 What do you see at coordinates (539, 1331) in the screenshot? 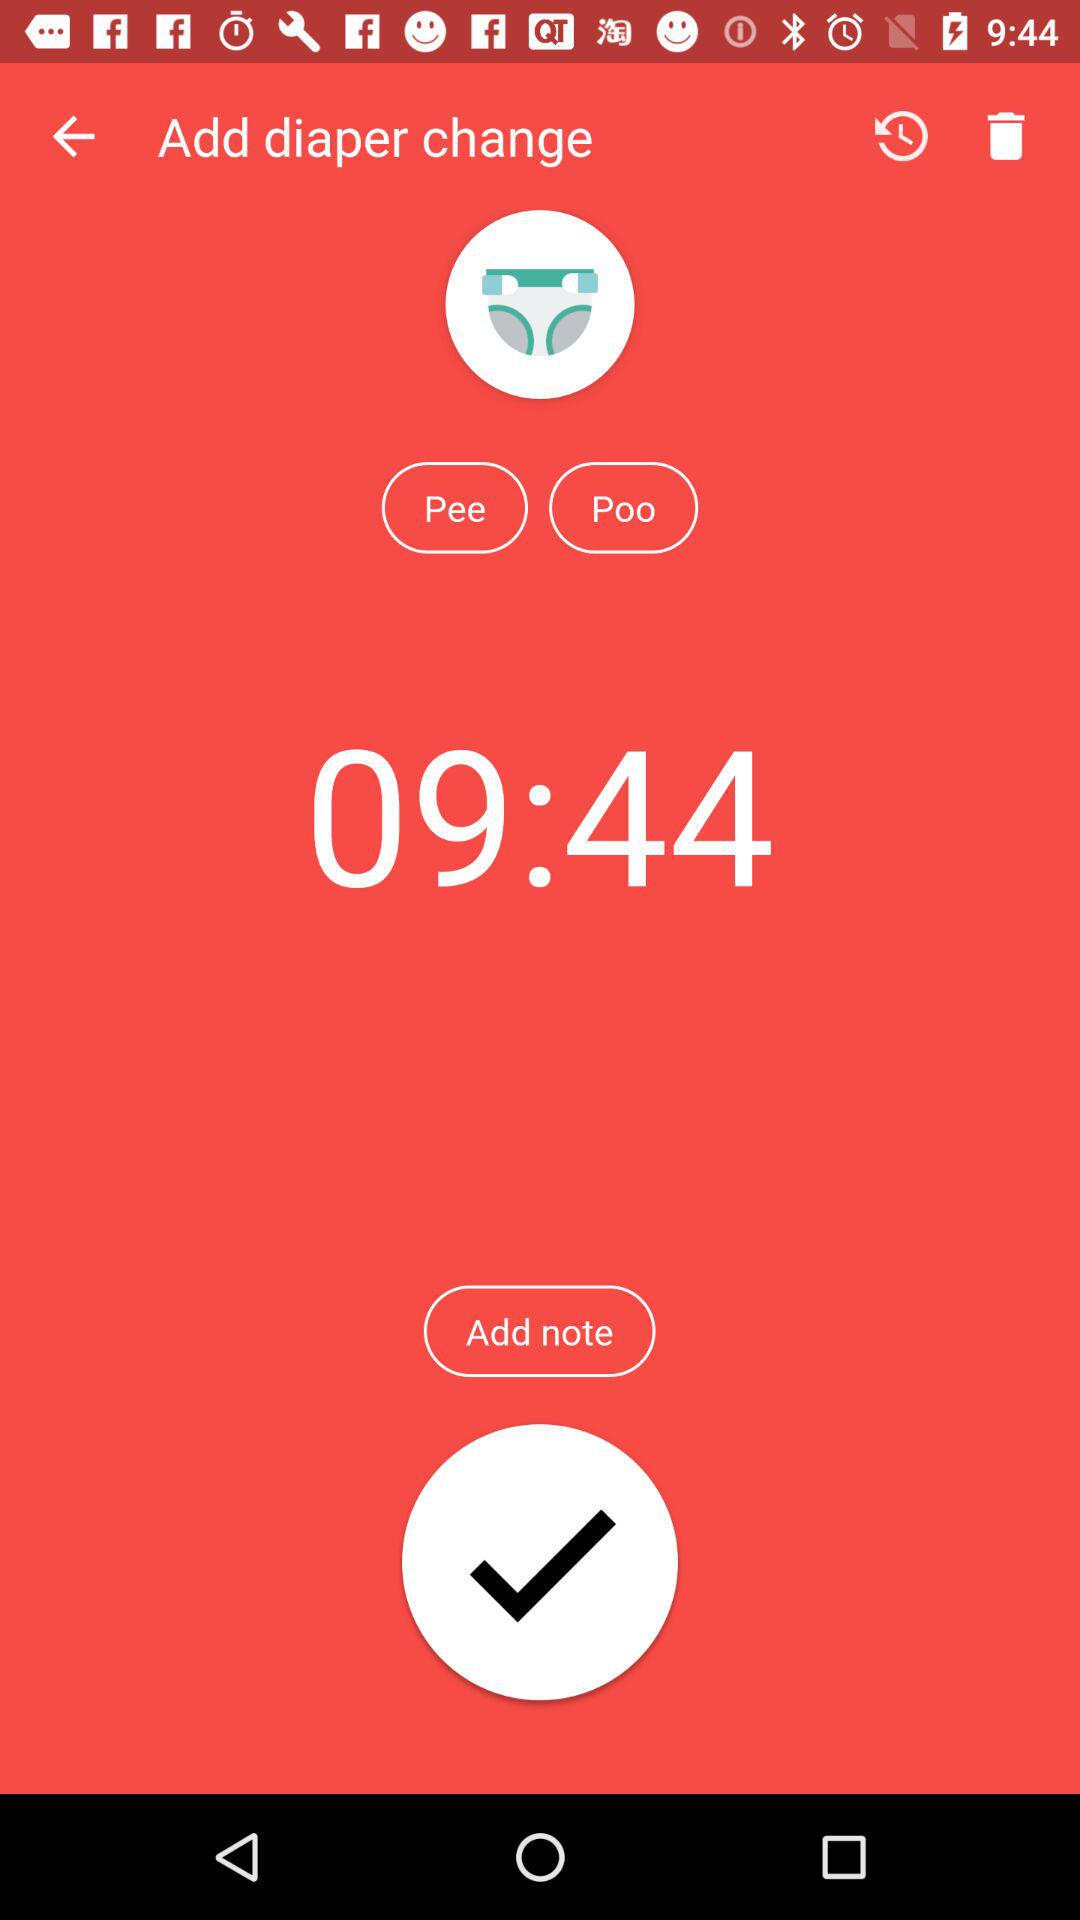
I see `jump to add note item` at bounding box center [539, 1331].